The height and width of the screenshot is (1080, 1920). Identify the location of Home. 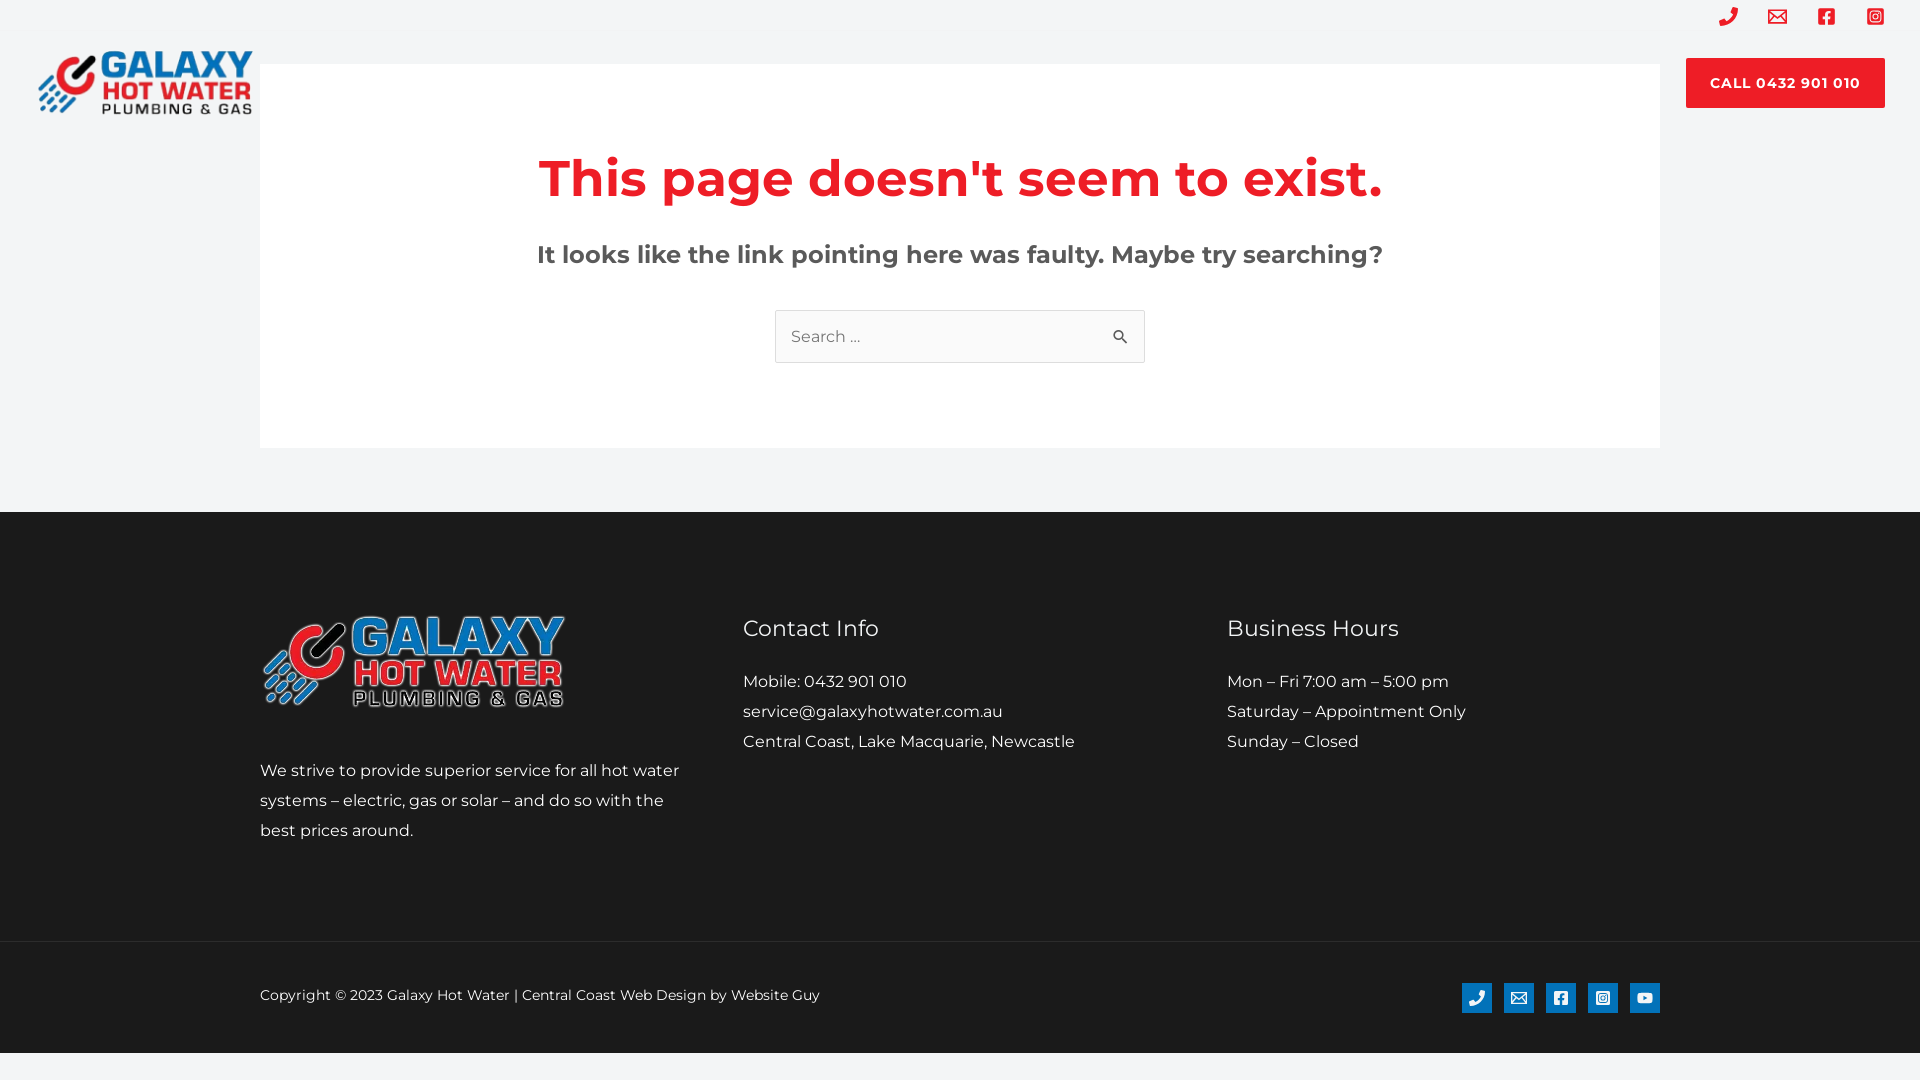
(709, 83).